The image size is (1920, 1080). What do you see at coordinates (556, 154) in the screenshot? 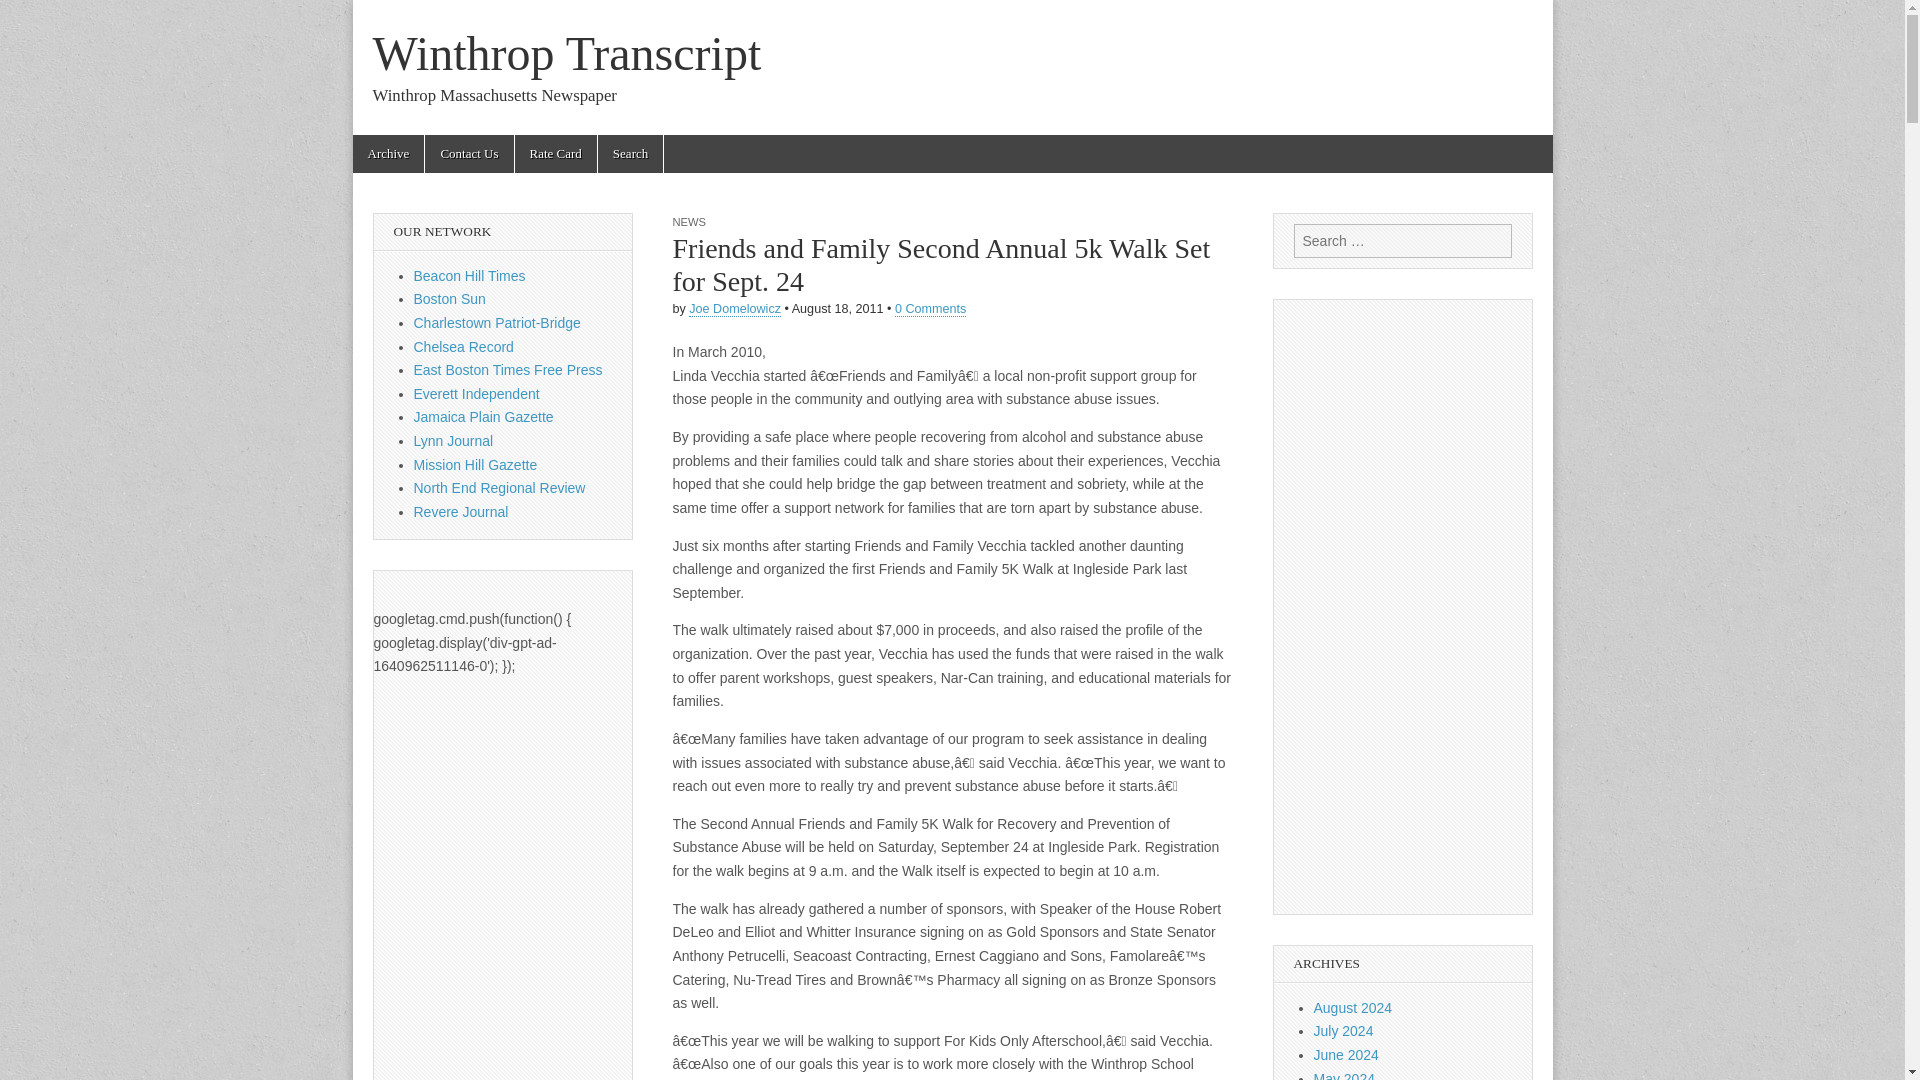
I see `Rate Card` at bounding box center [556, 154].